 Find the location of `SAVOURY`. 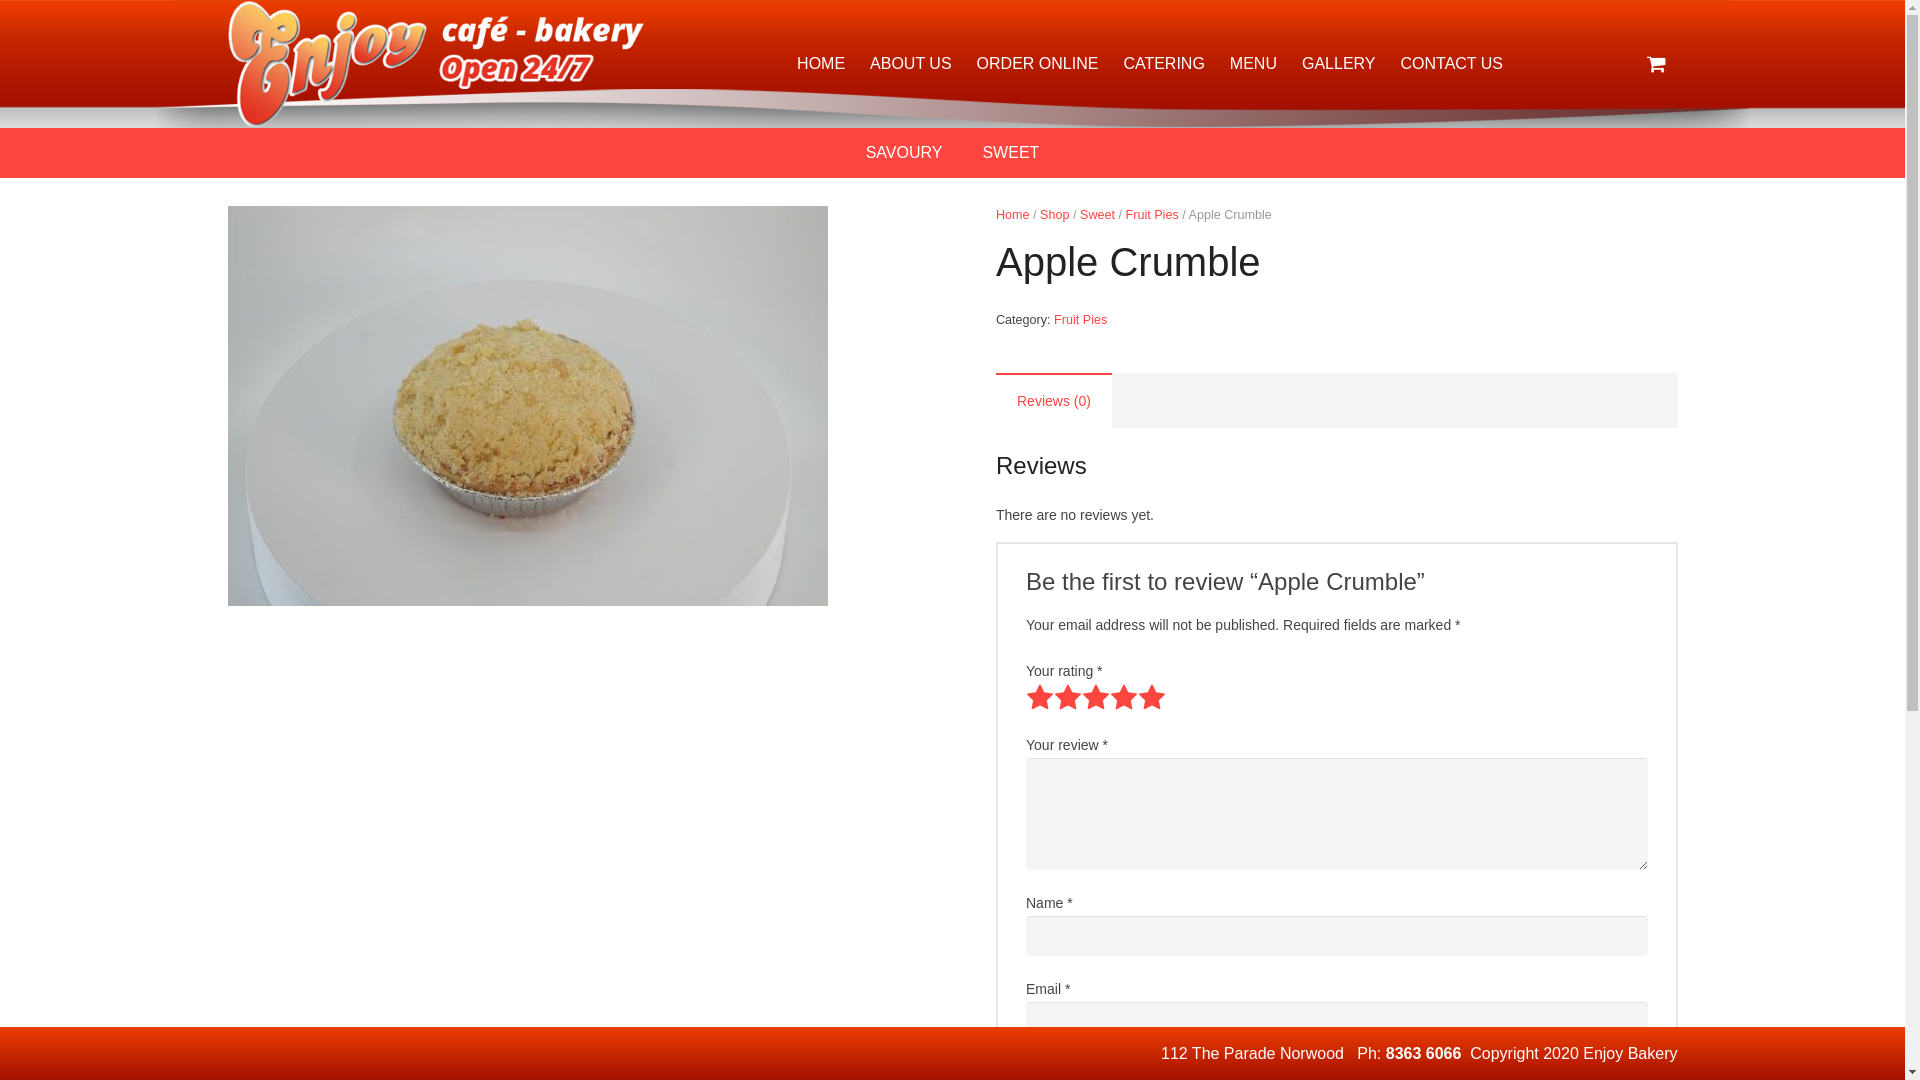

SAVOURY is located at coordinates (904, 153).